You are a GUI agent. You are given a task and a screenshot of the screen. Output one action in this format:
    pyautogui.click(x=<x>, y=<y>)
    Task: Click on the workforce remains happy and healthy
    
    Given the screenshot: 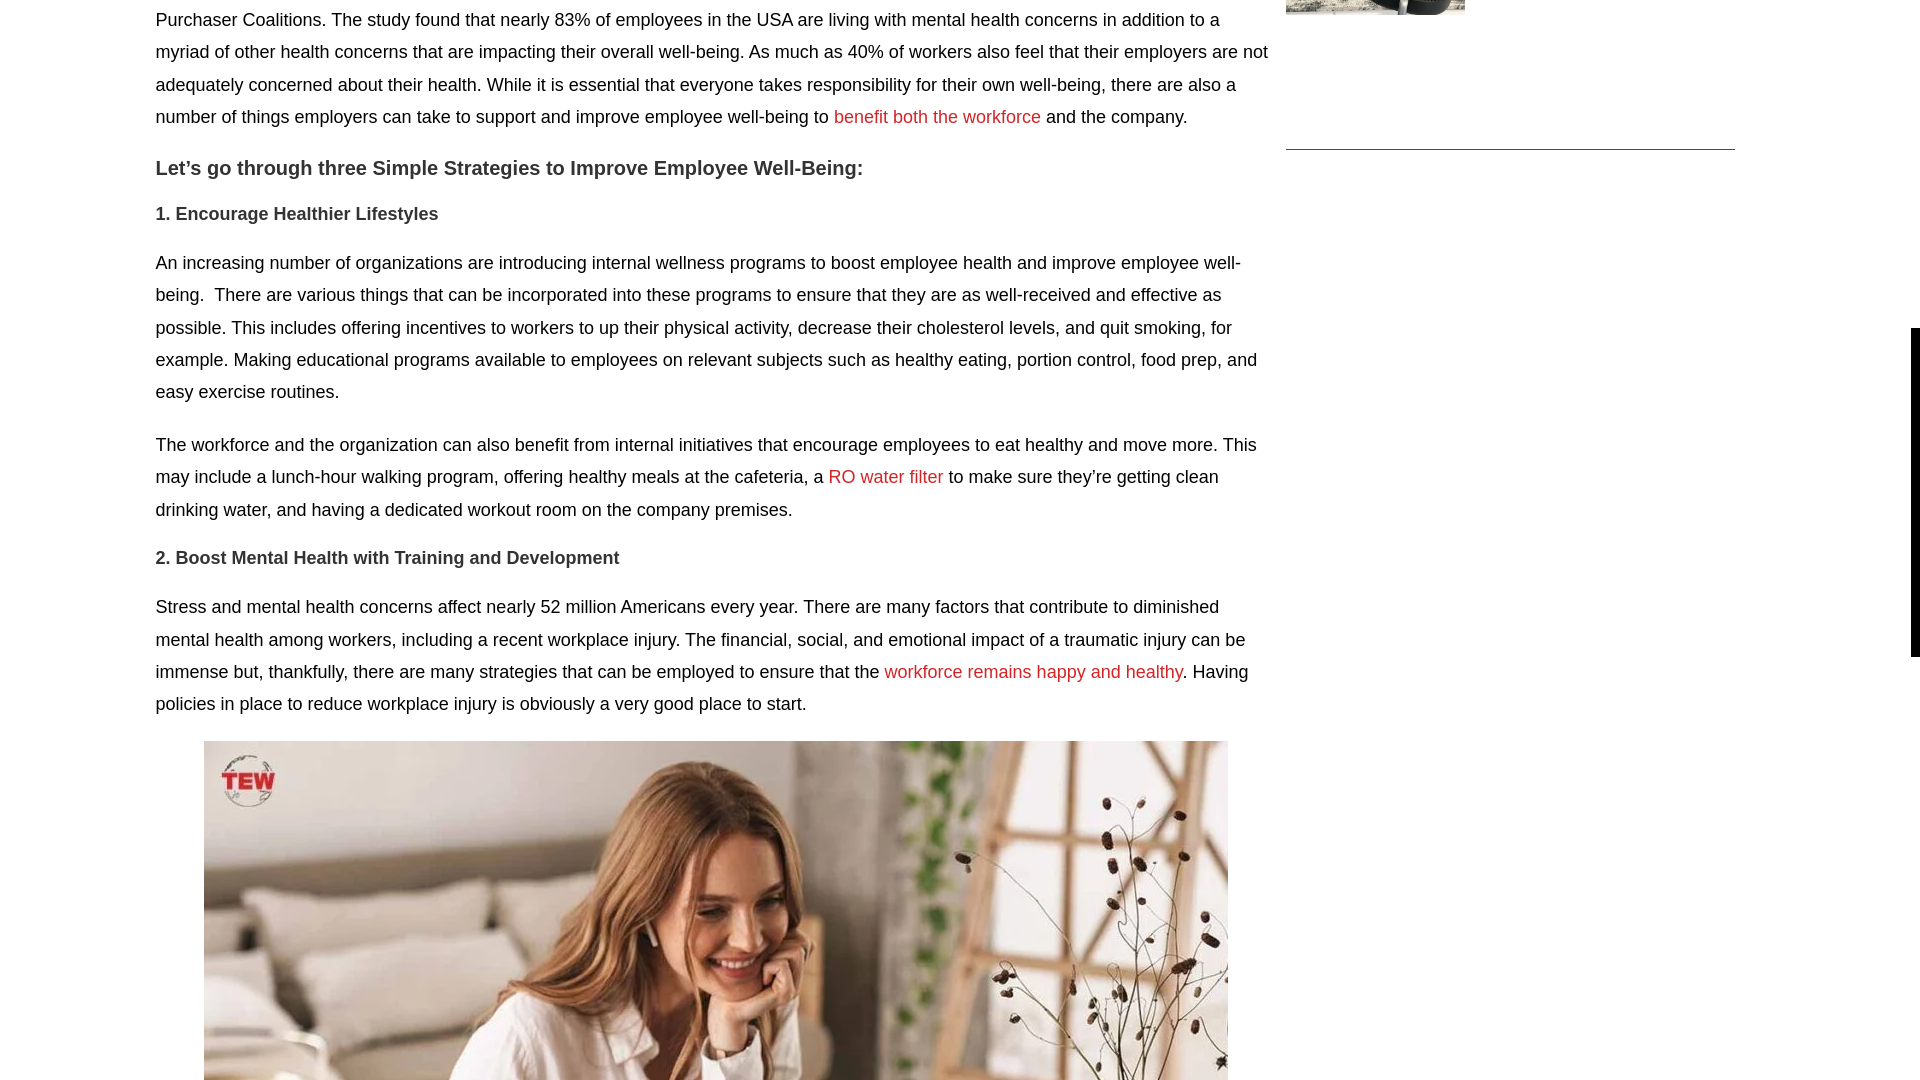 What is the action you would take?
    pyautogui.click(x=1034, y=672)
    